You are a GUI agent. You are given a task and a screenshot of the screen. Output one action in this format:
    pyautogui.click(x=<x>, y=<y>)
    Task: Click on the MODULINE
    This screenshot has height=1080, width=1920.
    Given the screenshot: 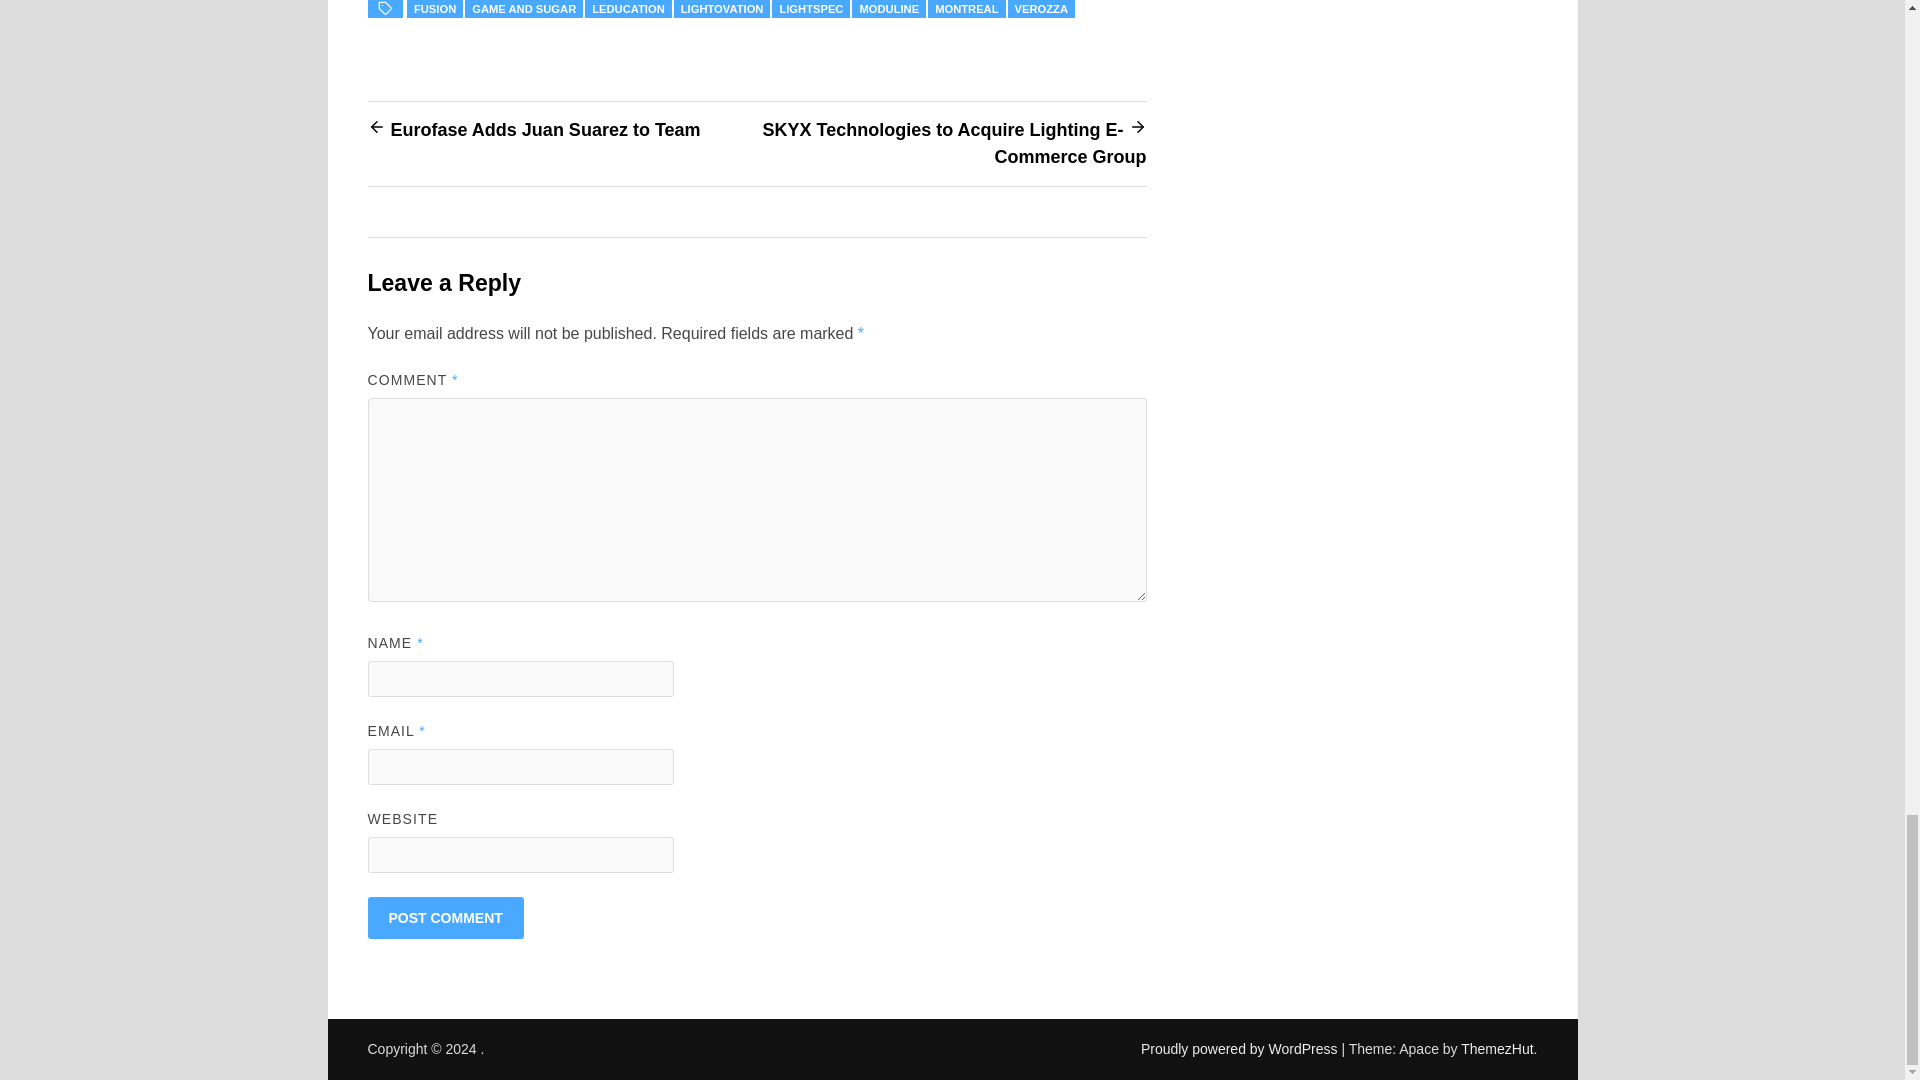 What is the action you would take?
    pyautogui.click(x=888, y=9)
    